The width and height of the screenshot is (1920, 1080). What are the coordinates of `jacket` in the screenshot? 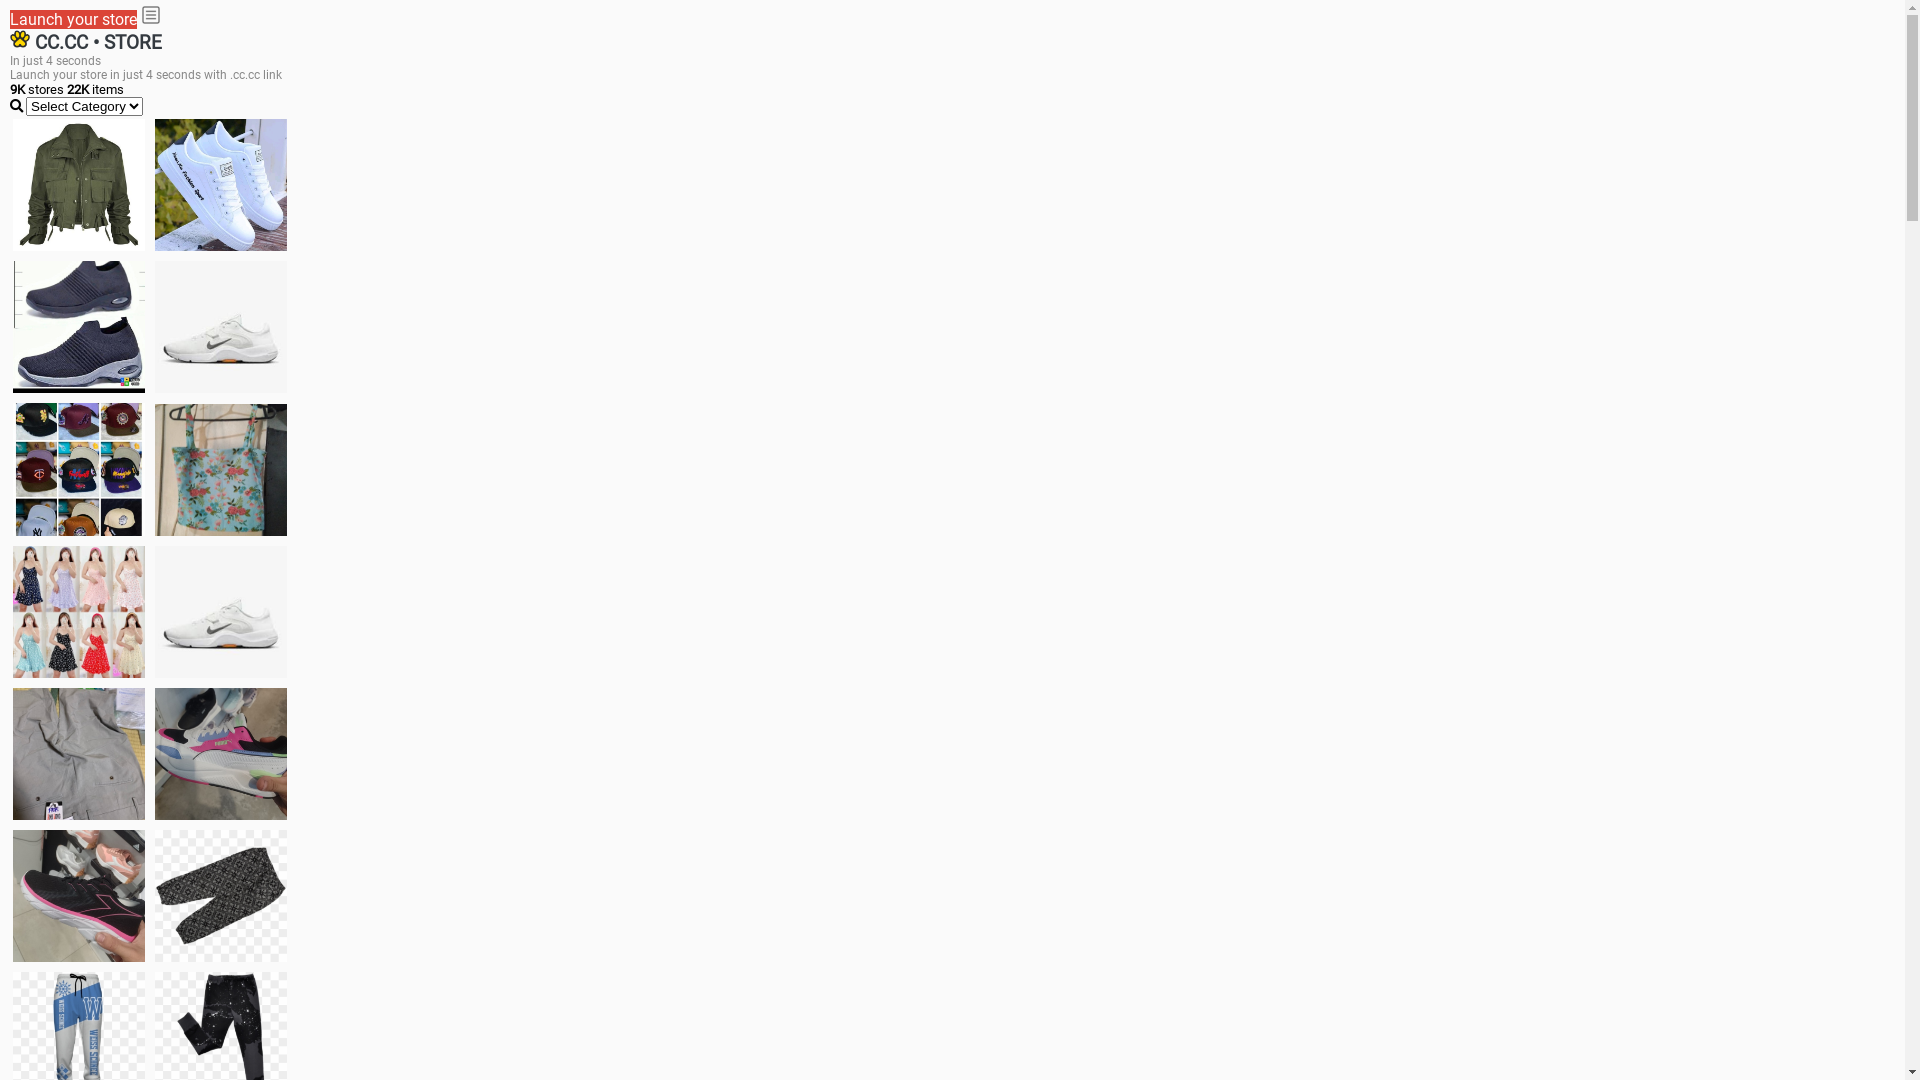 It's located at (79, 185).